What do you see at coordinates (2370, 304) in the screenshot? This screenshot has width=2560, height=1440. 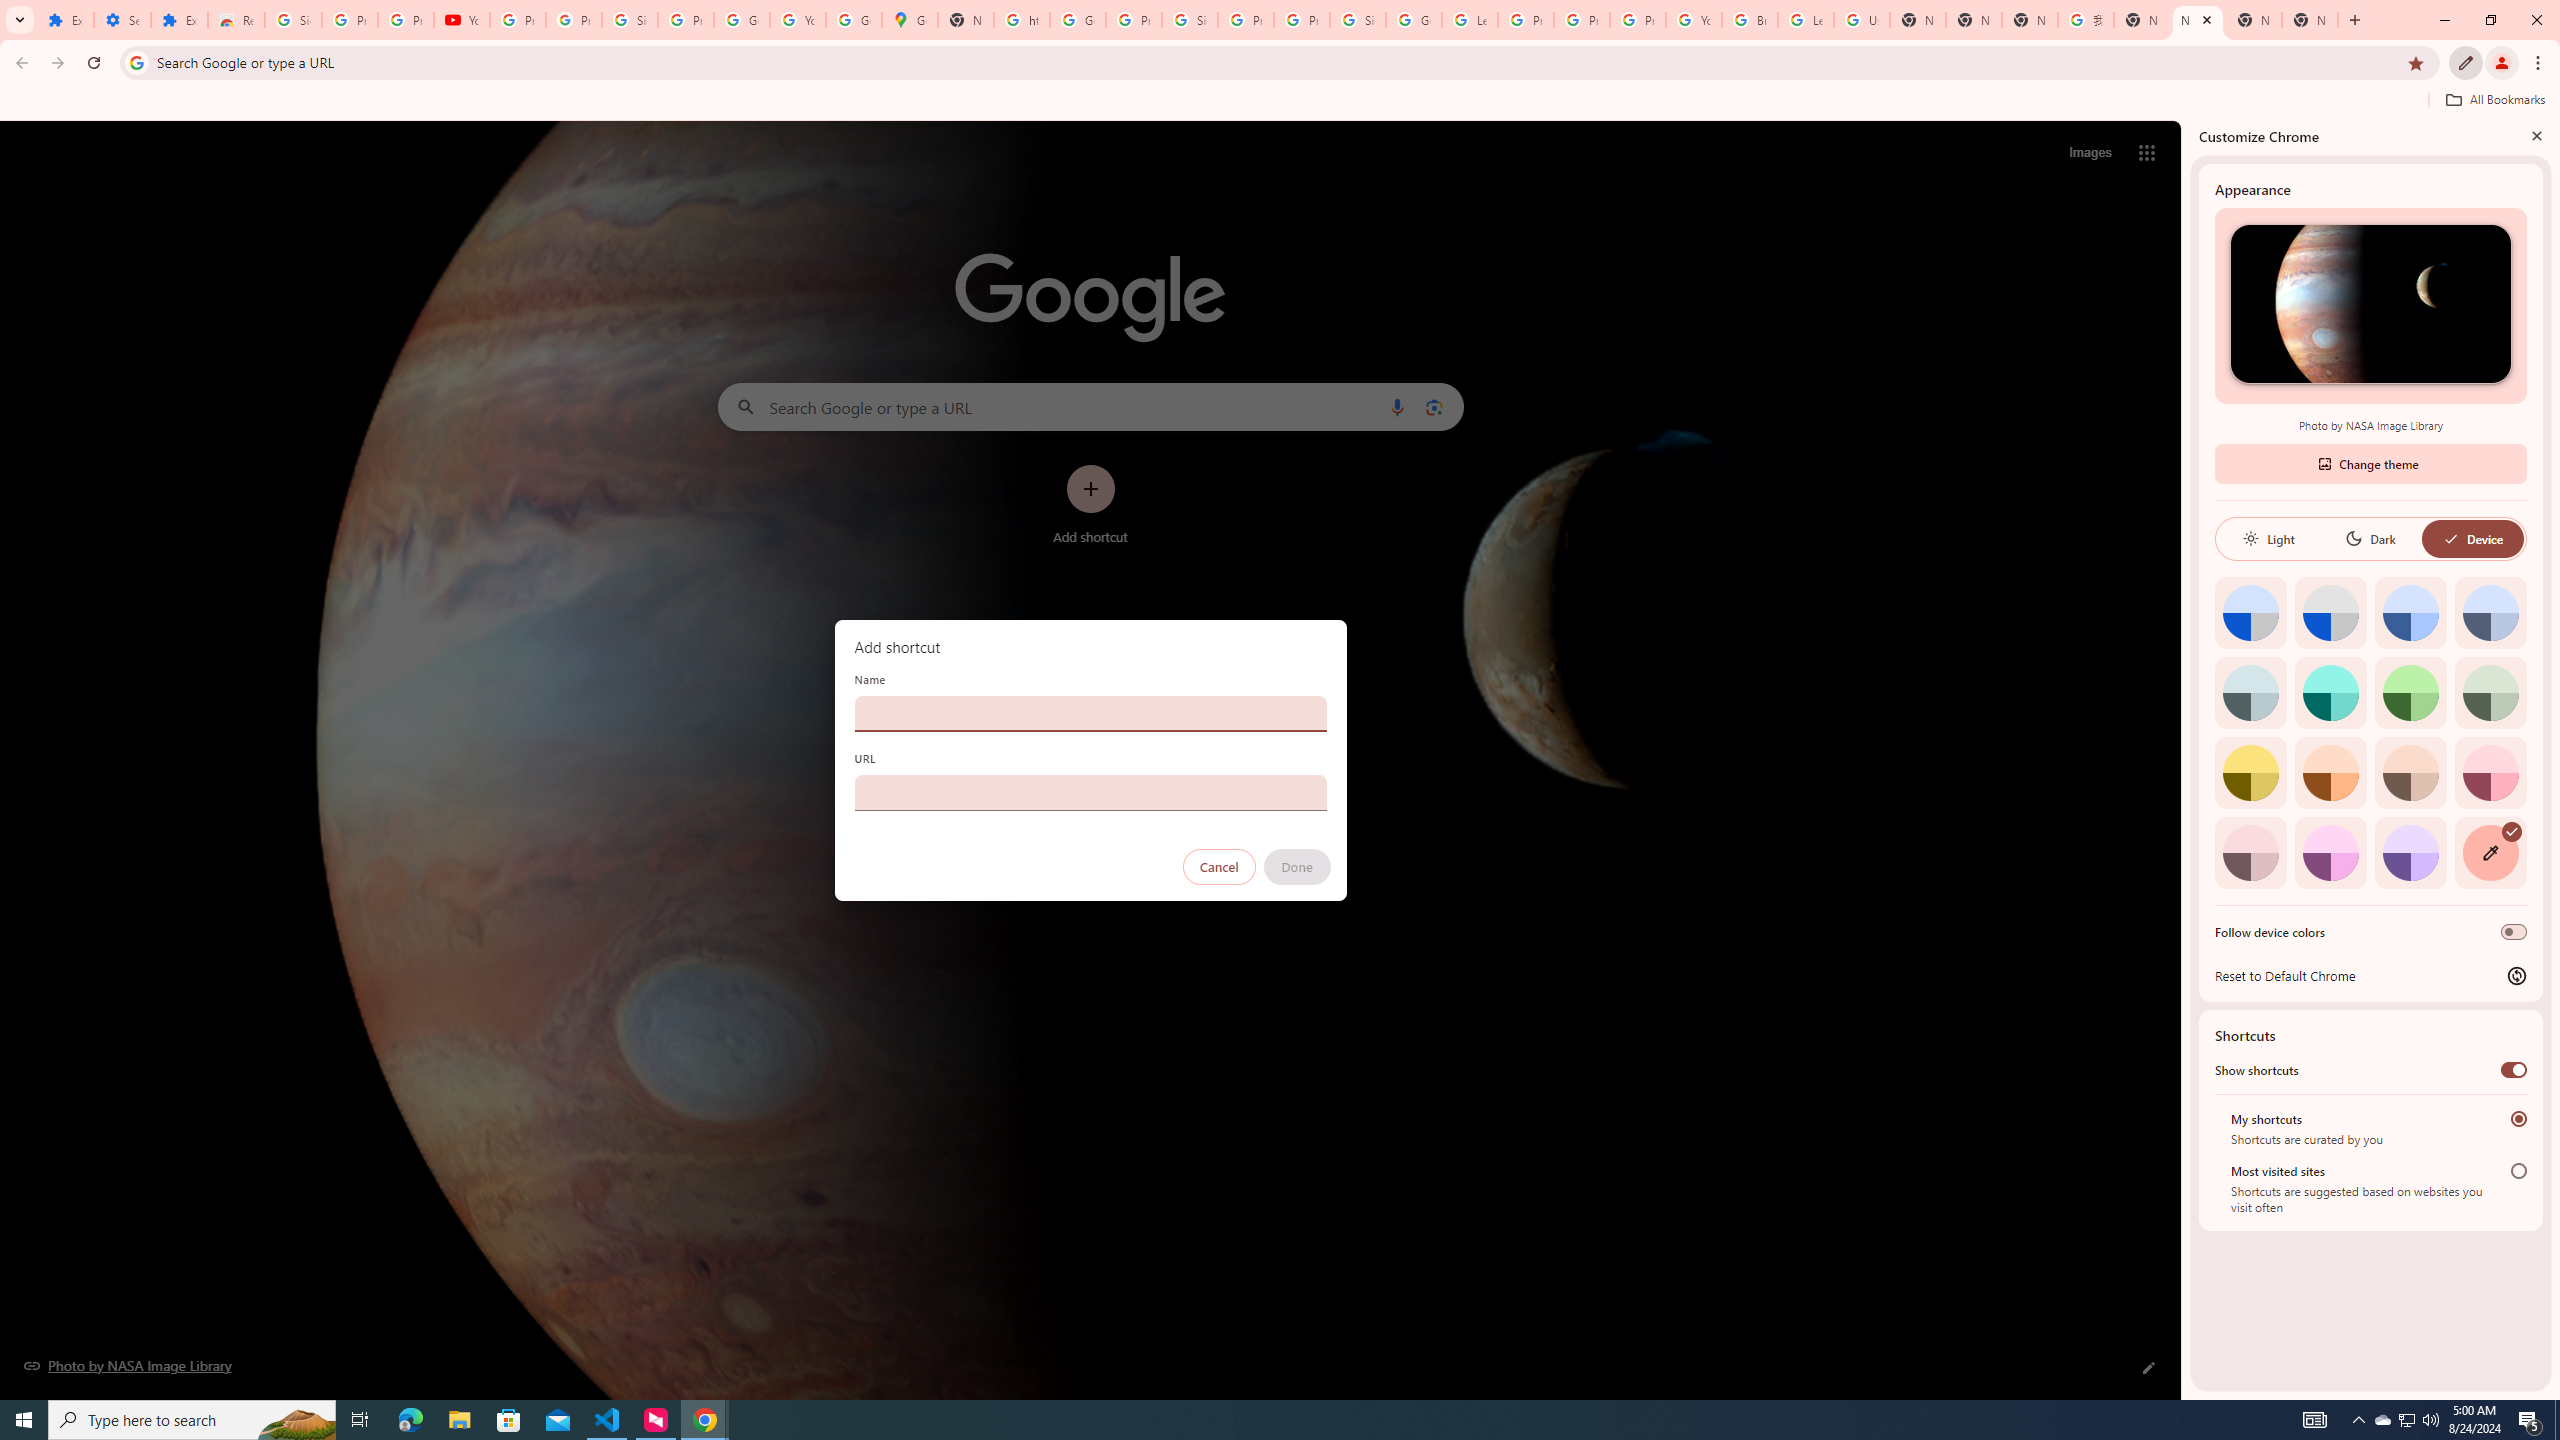 I see `Photo by NASA Image Library` at bounding box center [2370, 304].